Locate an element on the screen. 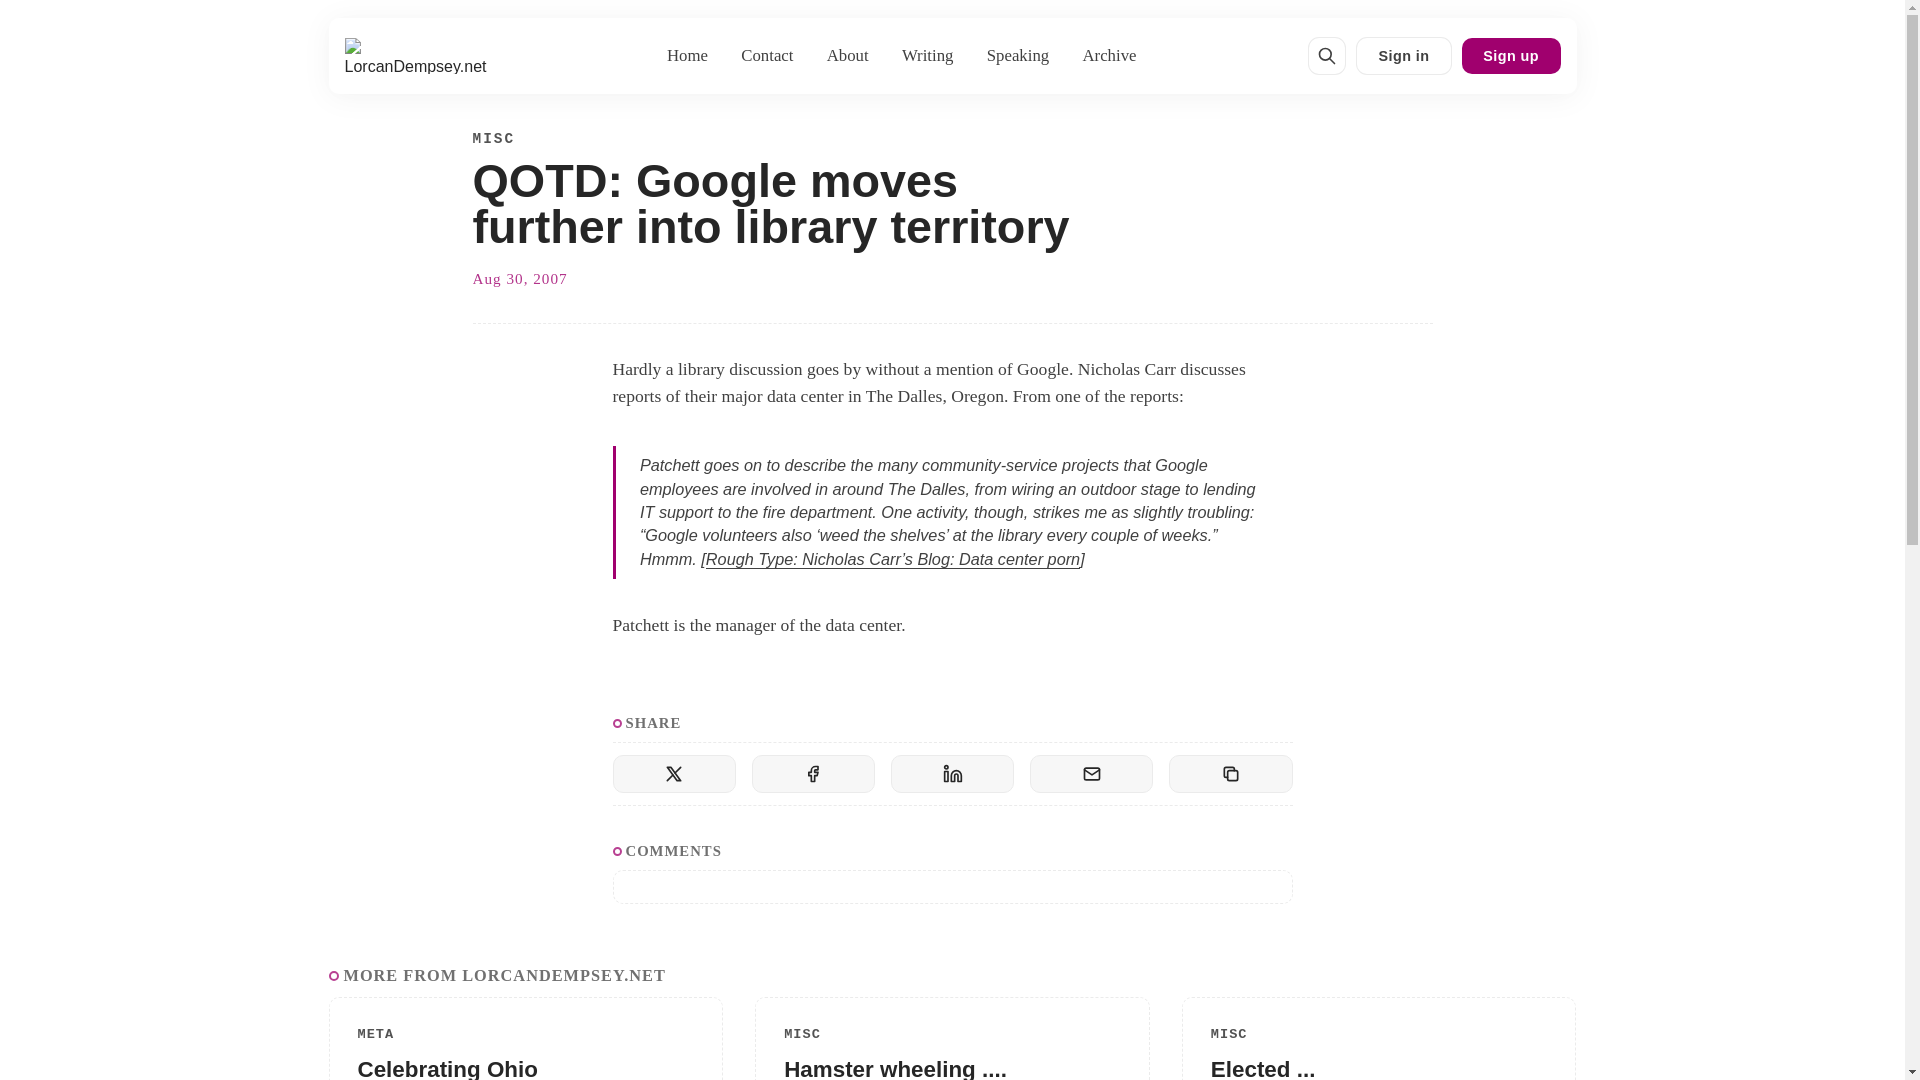 The width and height of the screenshot is (1920, 1080). Writing is located at coordinates (926, 55).